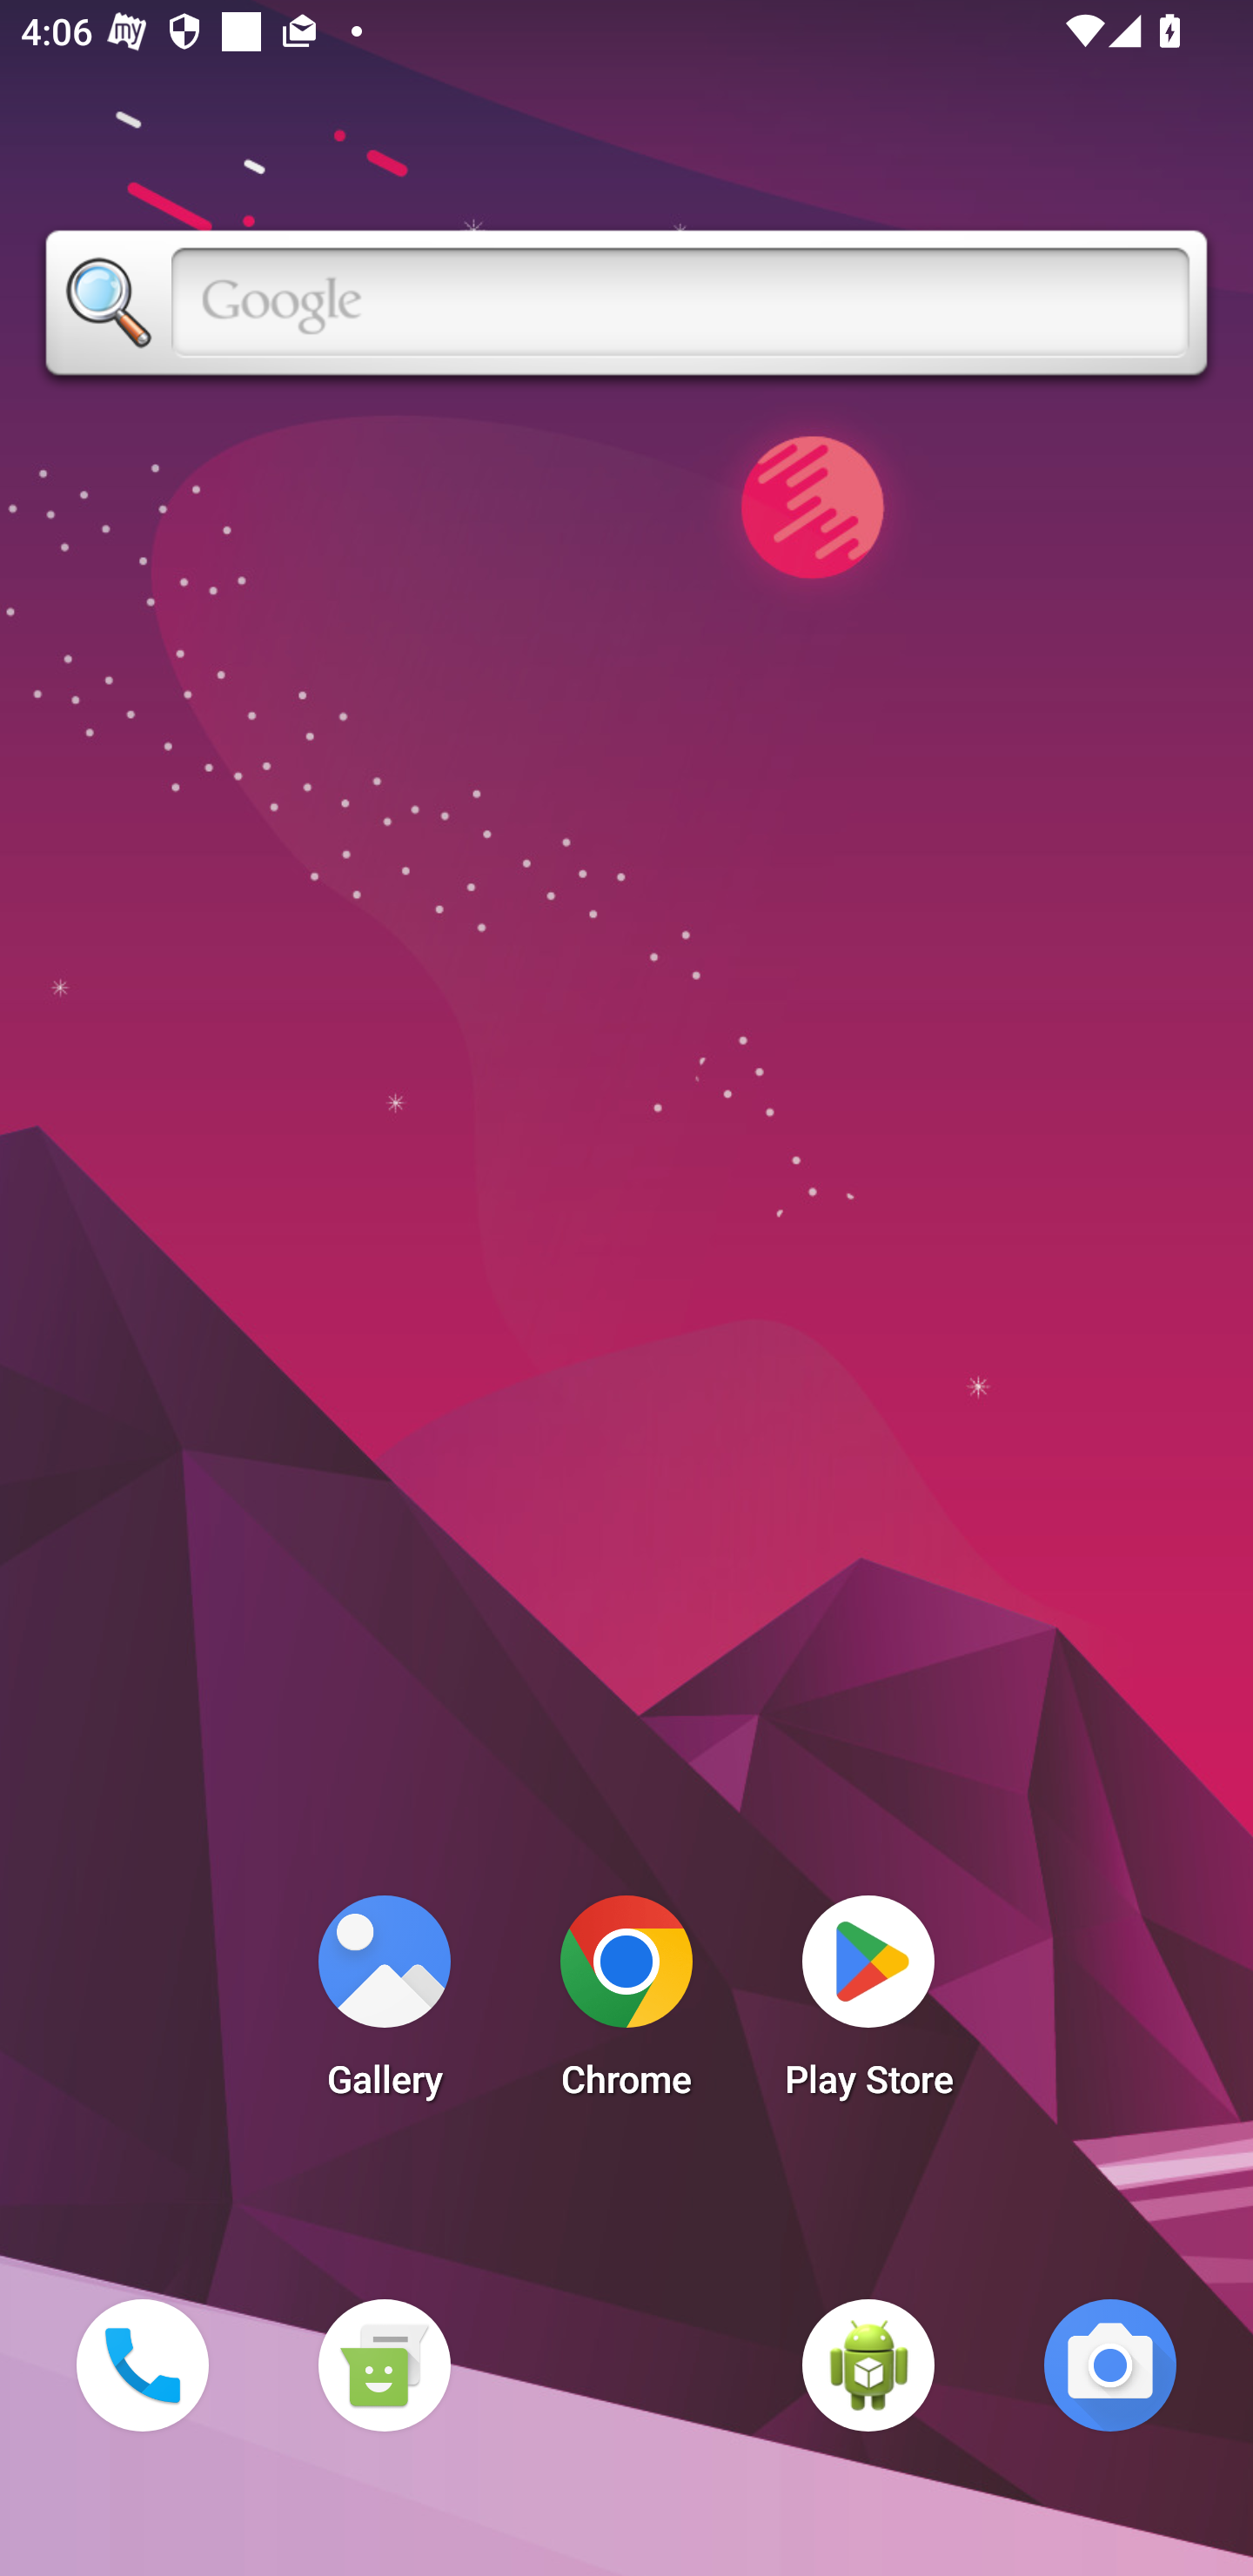 This screenshot has width=1253, height=2576. I want to click on Gallery, so click(384, 2005).